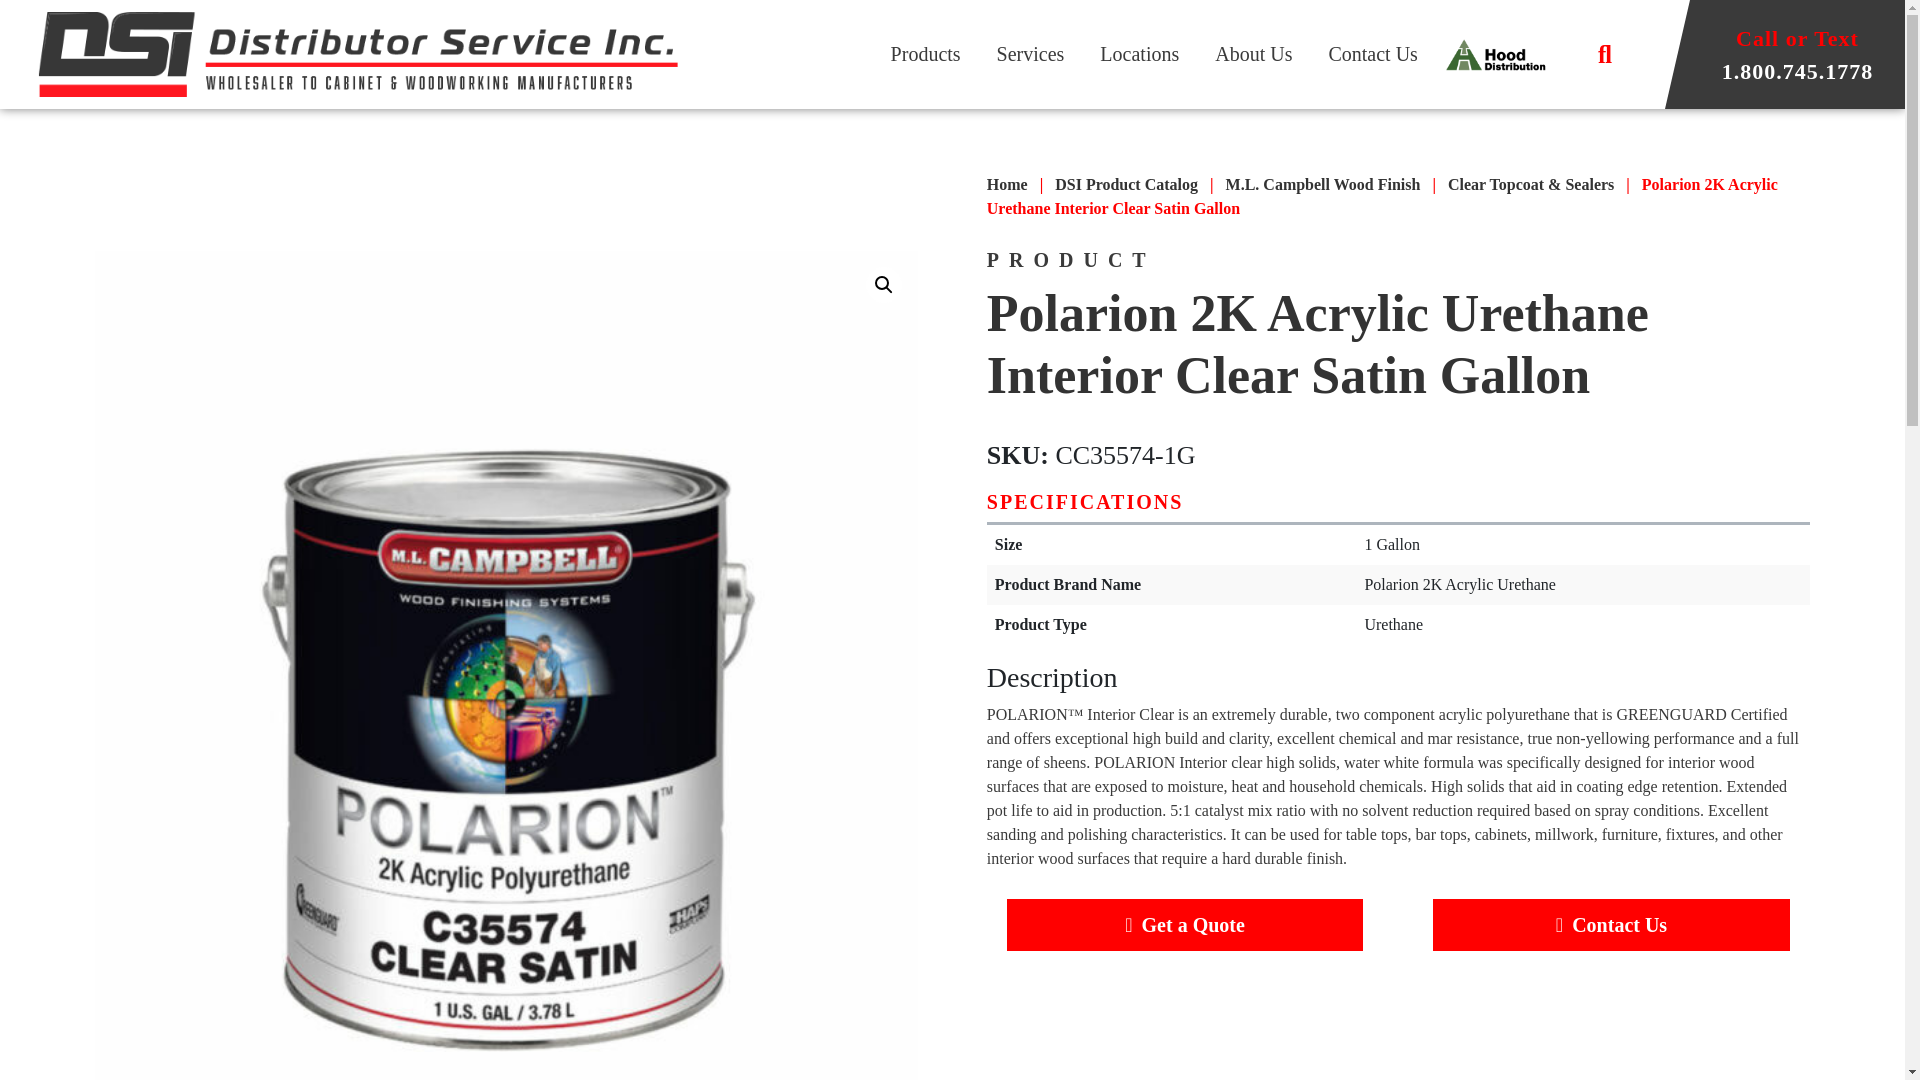 The width and height of the screenshot is (1920, 1080). I want to click on Home, so click(1006, 184).